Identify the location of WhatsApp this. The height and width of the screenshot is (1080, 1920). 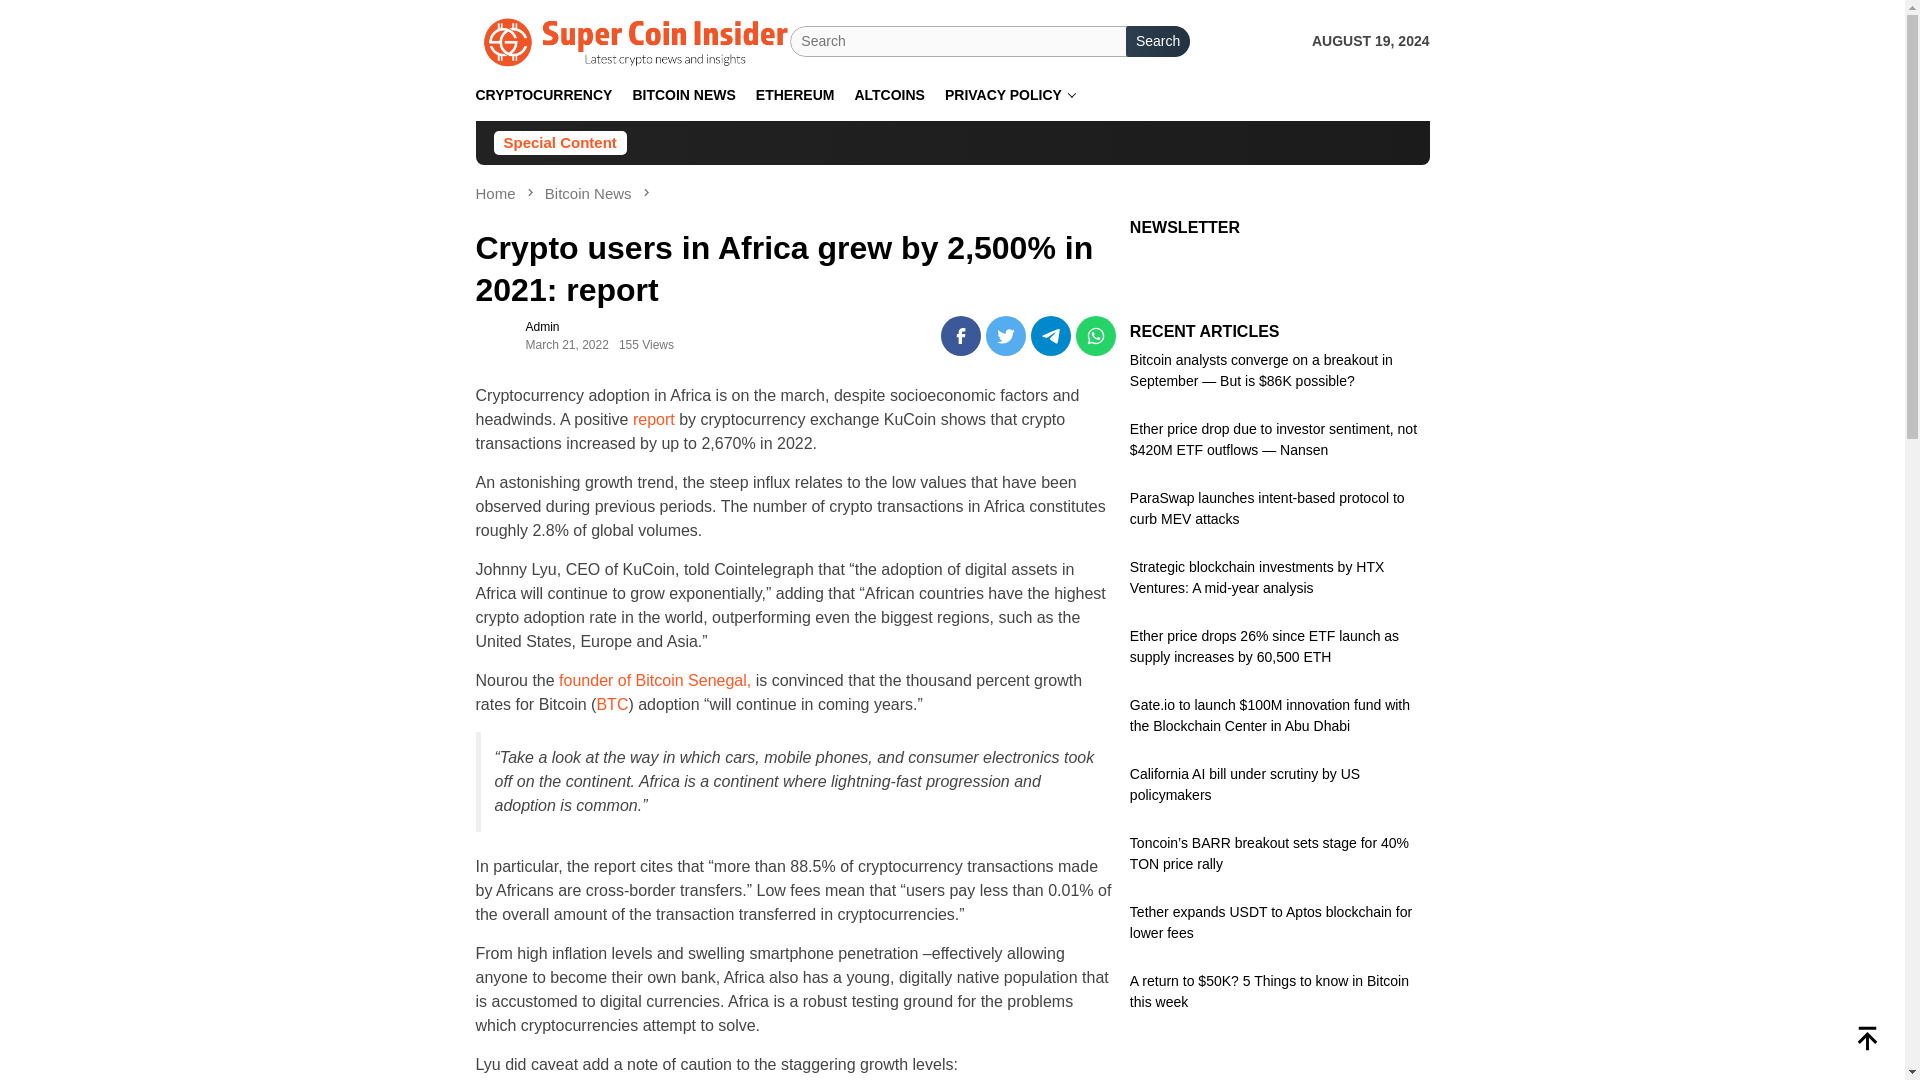
(1095, 336).